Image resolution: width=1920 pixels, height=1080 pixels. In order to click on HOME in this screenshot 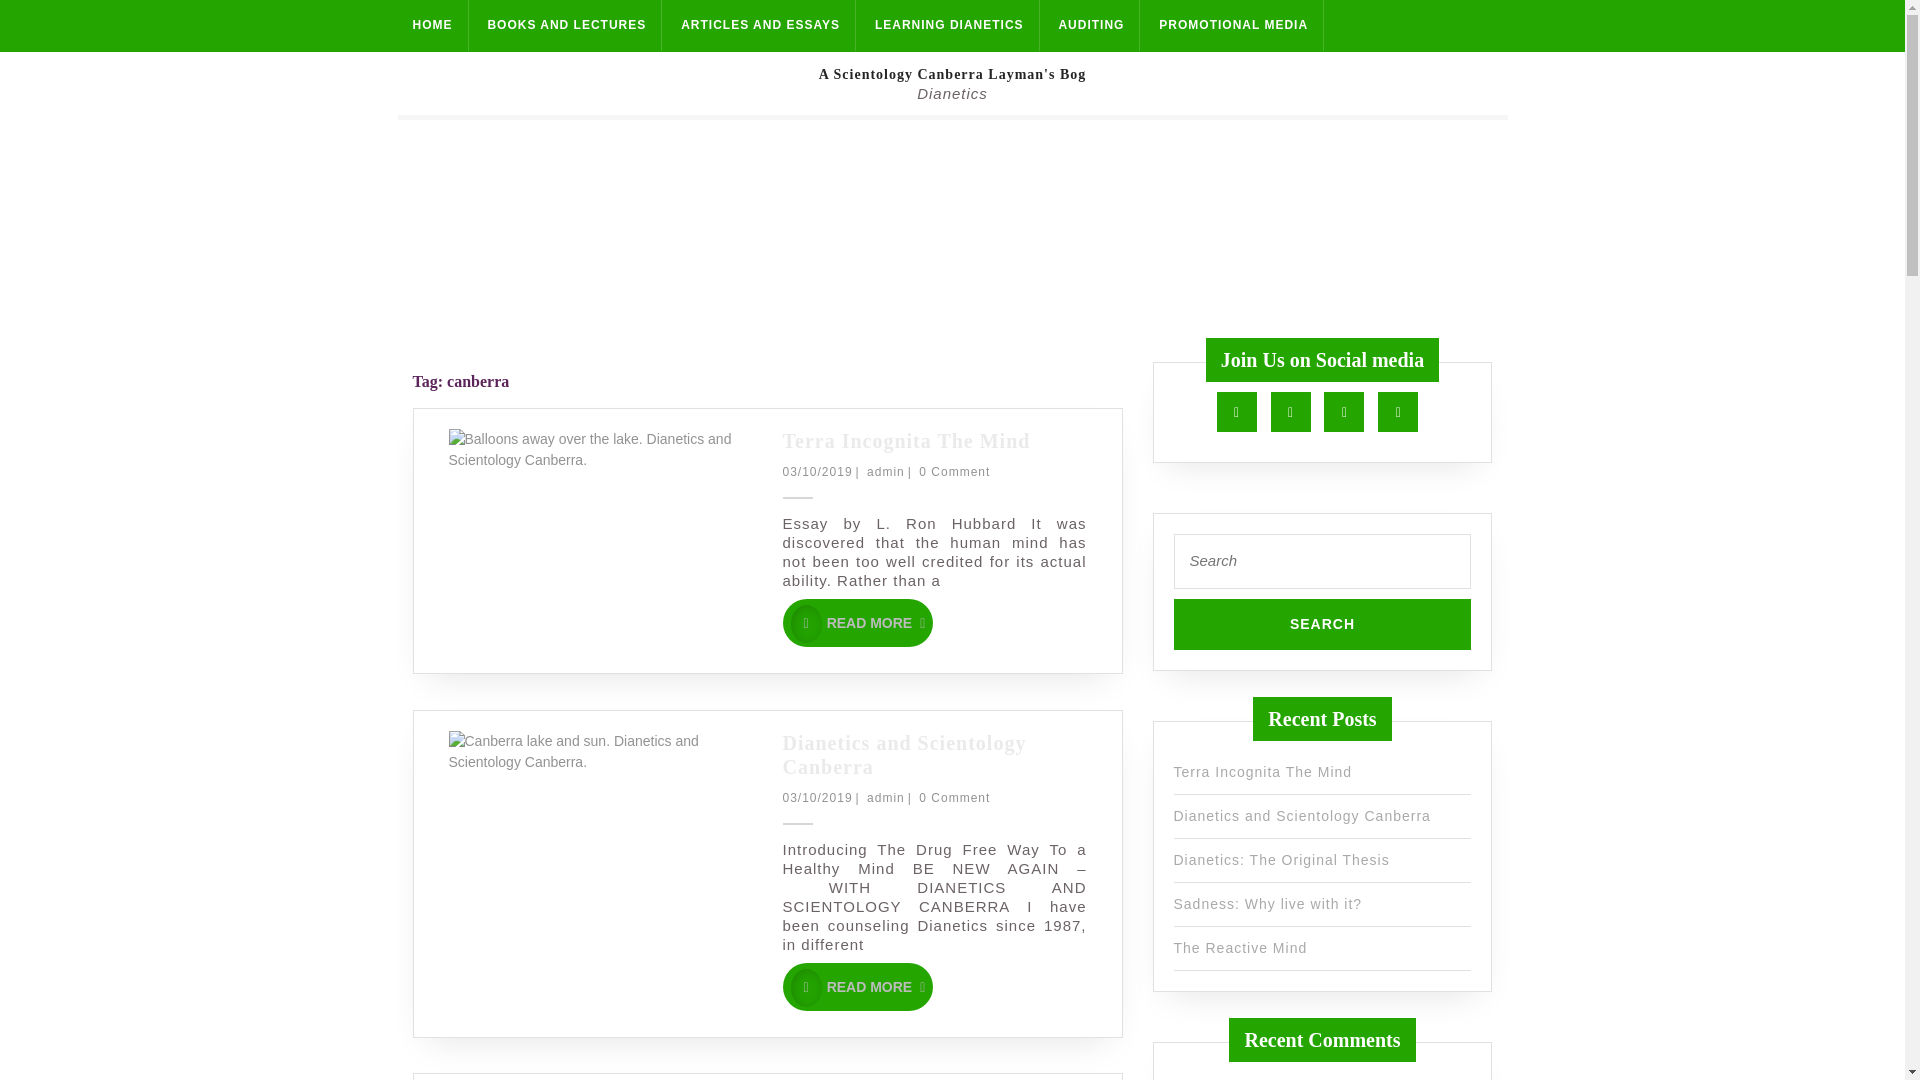, I will do `click(1242, 412)`.